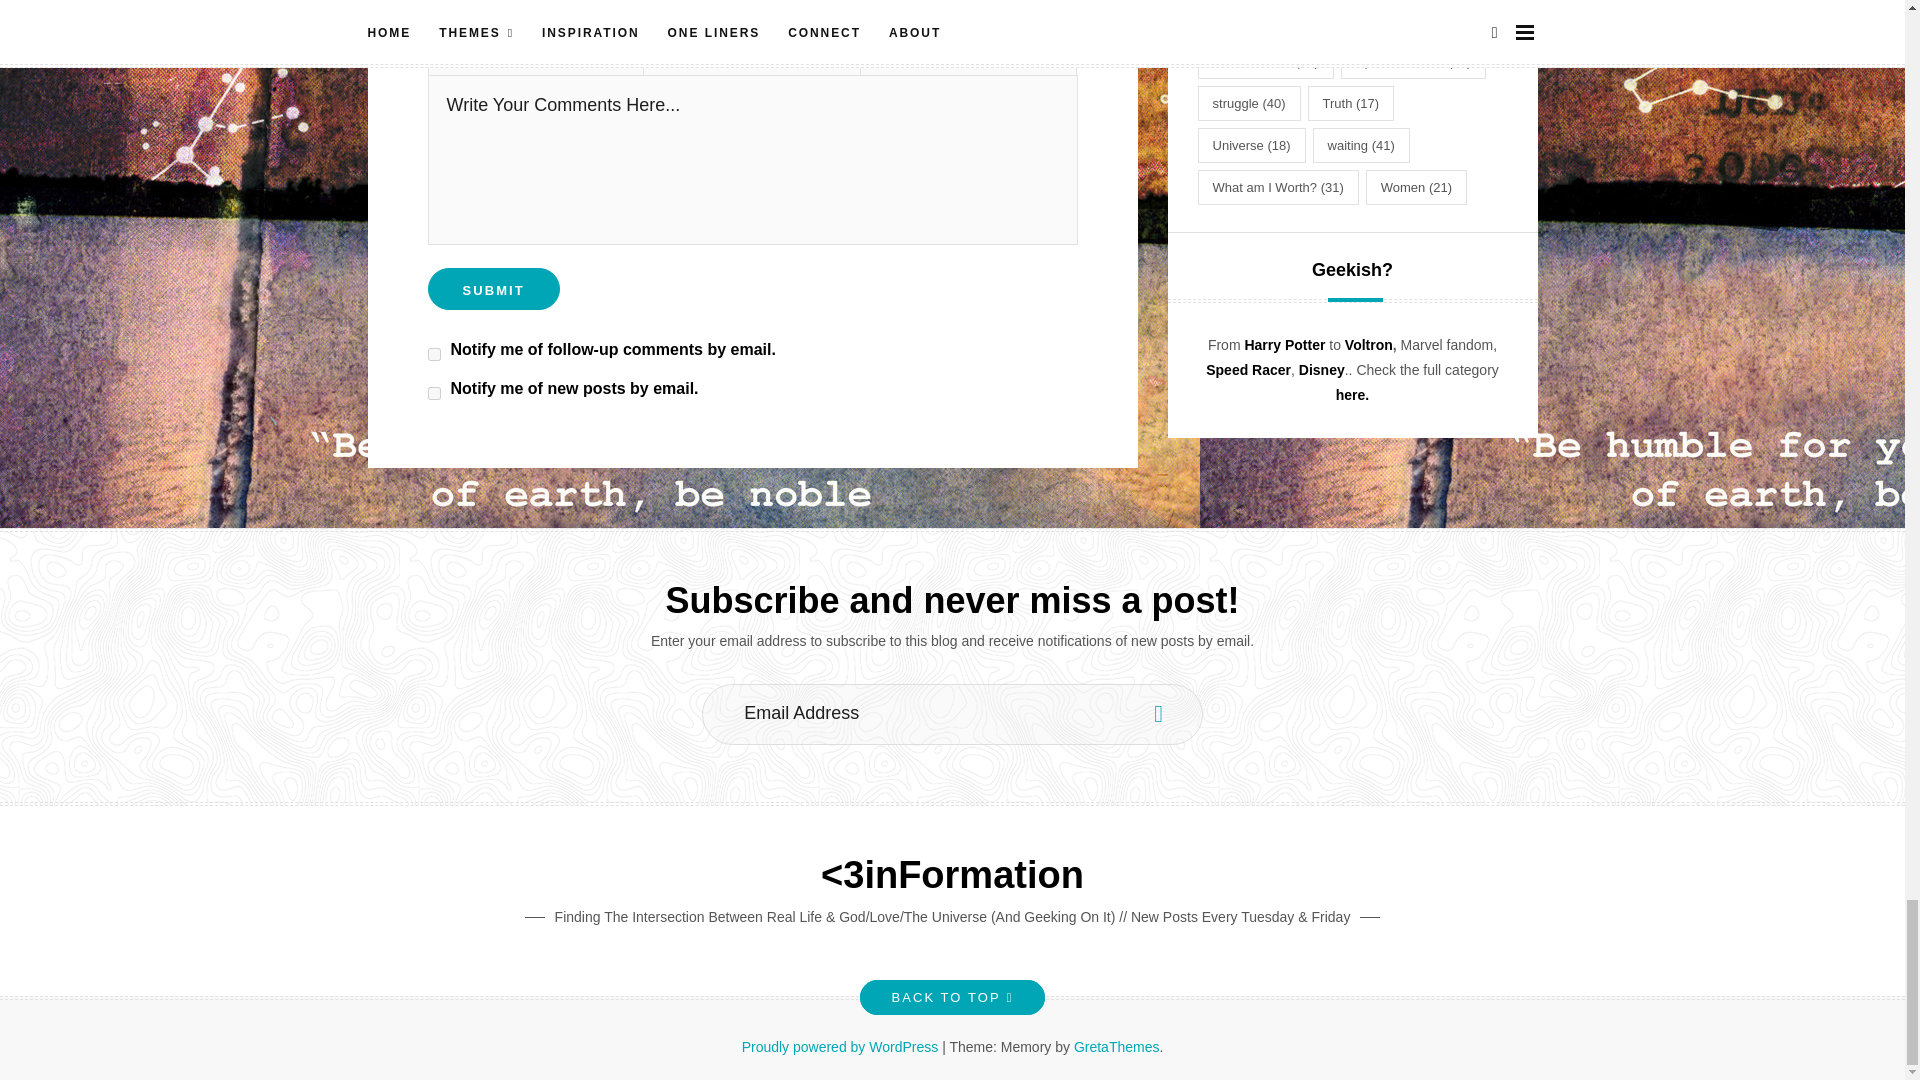 The image size is (1920, 1080). I want to click on Submit, so click(494, 288).